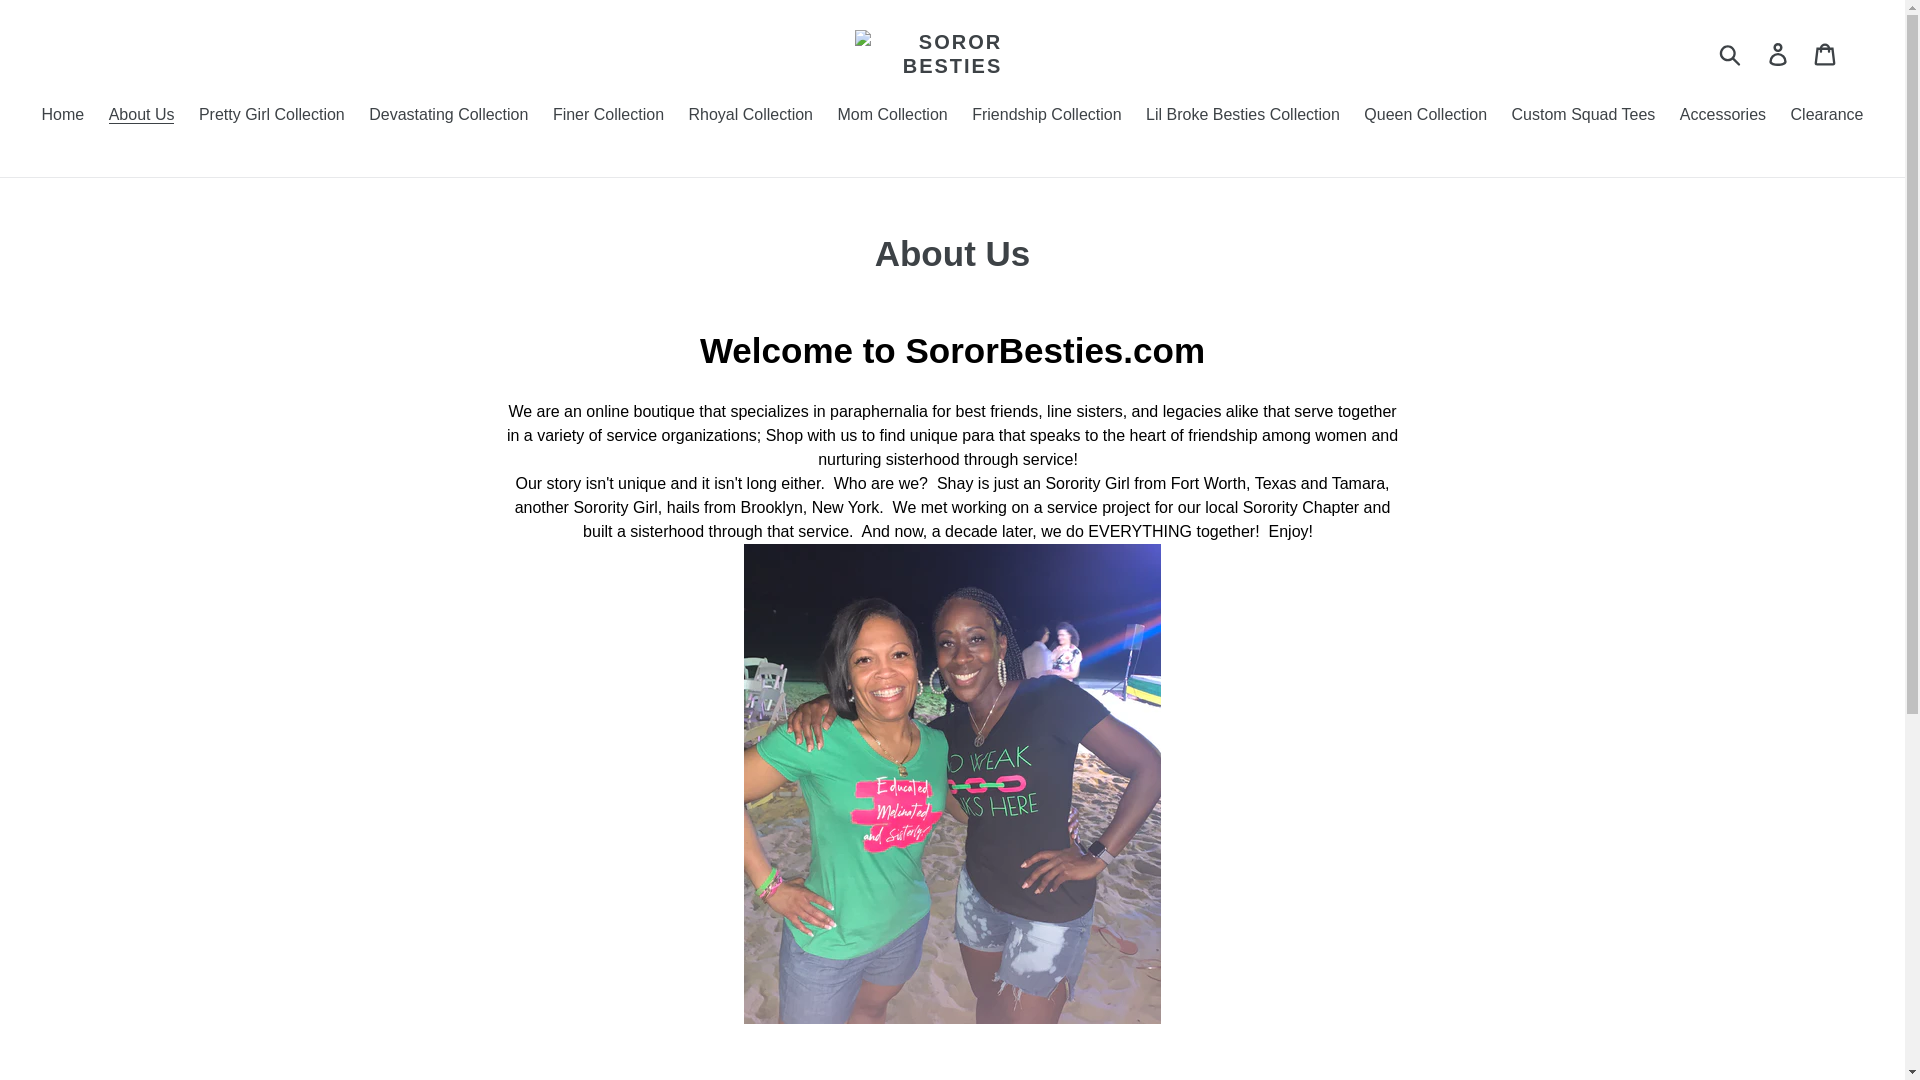 The image size is (1920, 1080). I want to click on Accessories, so click(1723, 116).